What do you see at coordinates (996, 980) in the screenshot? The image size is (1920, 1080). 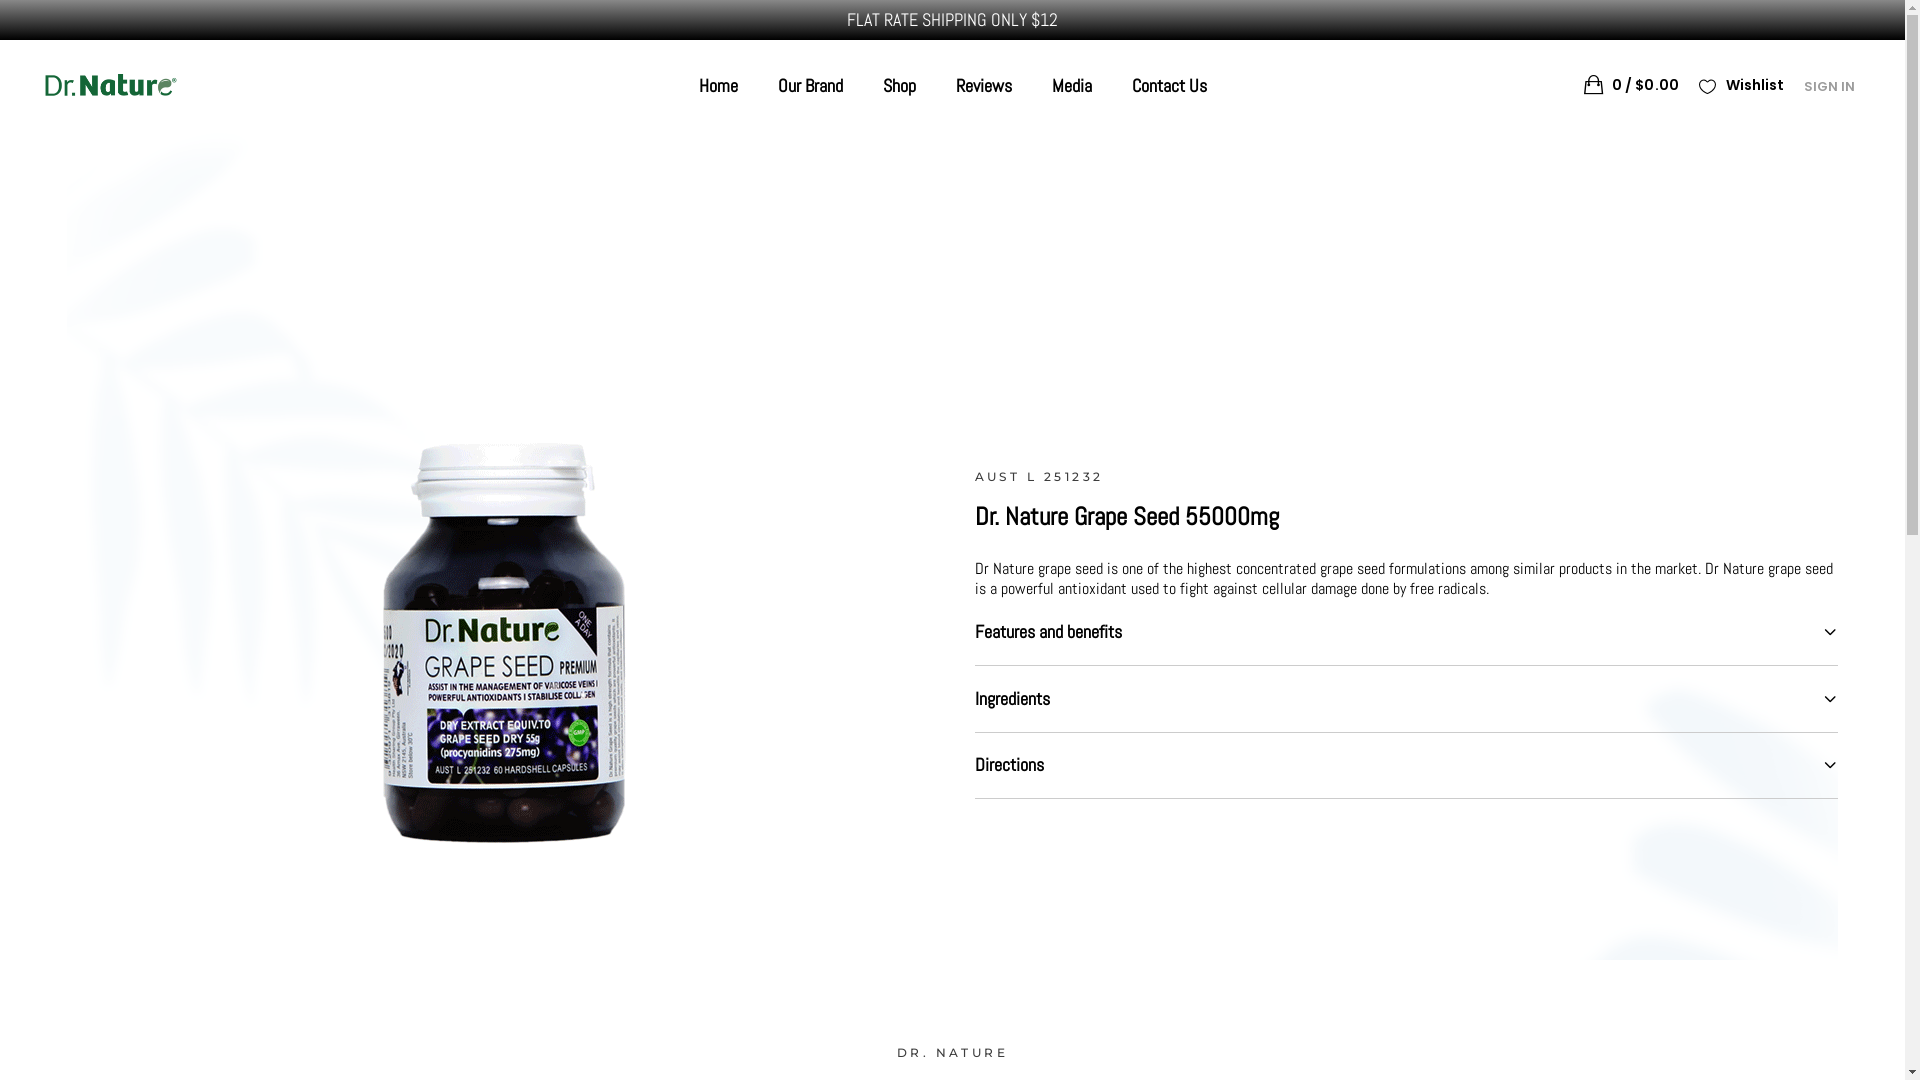 I see `Reviews` at bounding box center [996, 980].